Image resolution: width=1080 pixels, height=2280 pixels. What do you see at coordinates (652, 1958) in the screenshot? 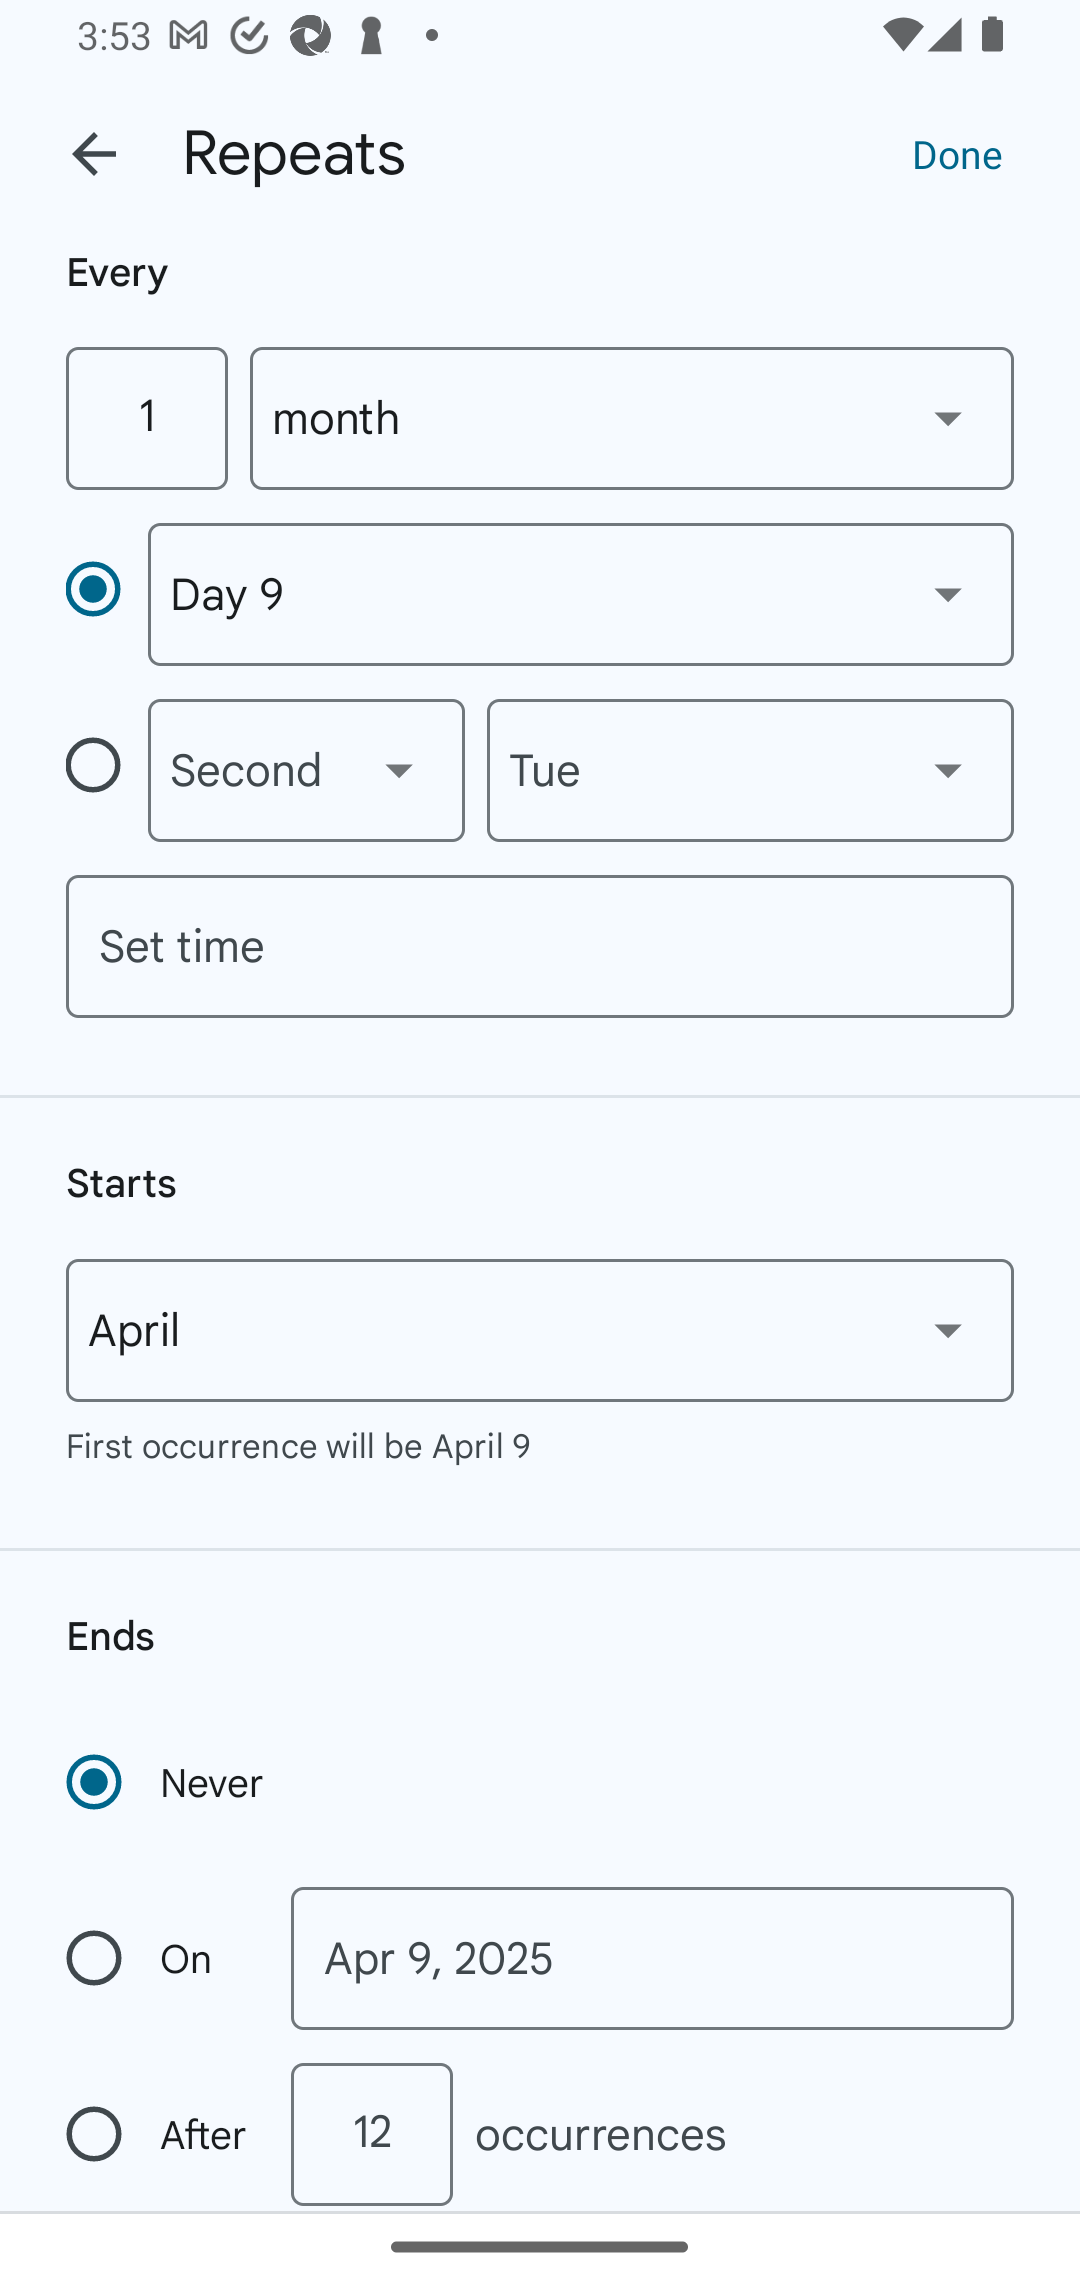
I see `Apr 9, 2025` at bounding box center [652, 1958].